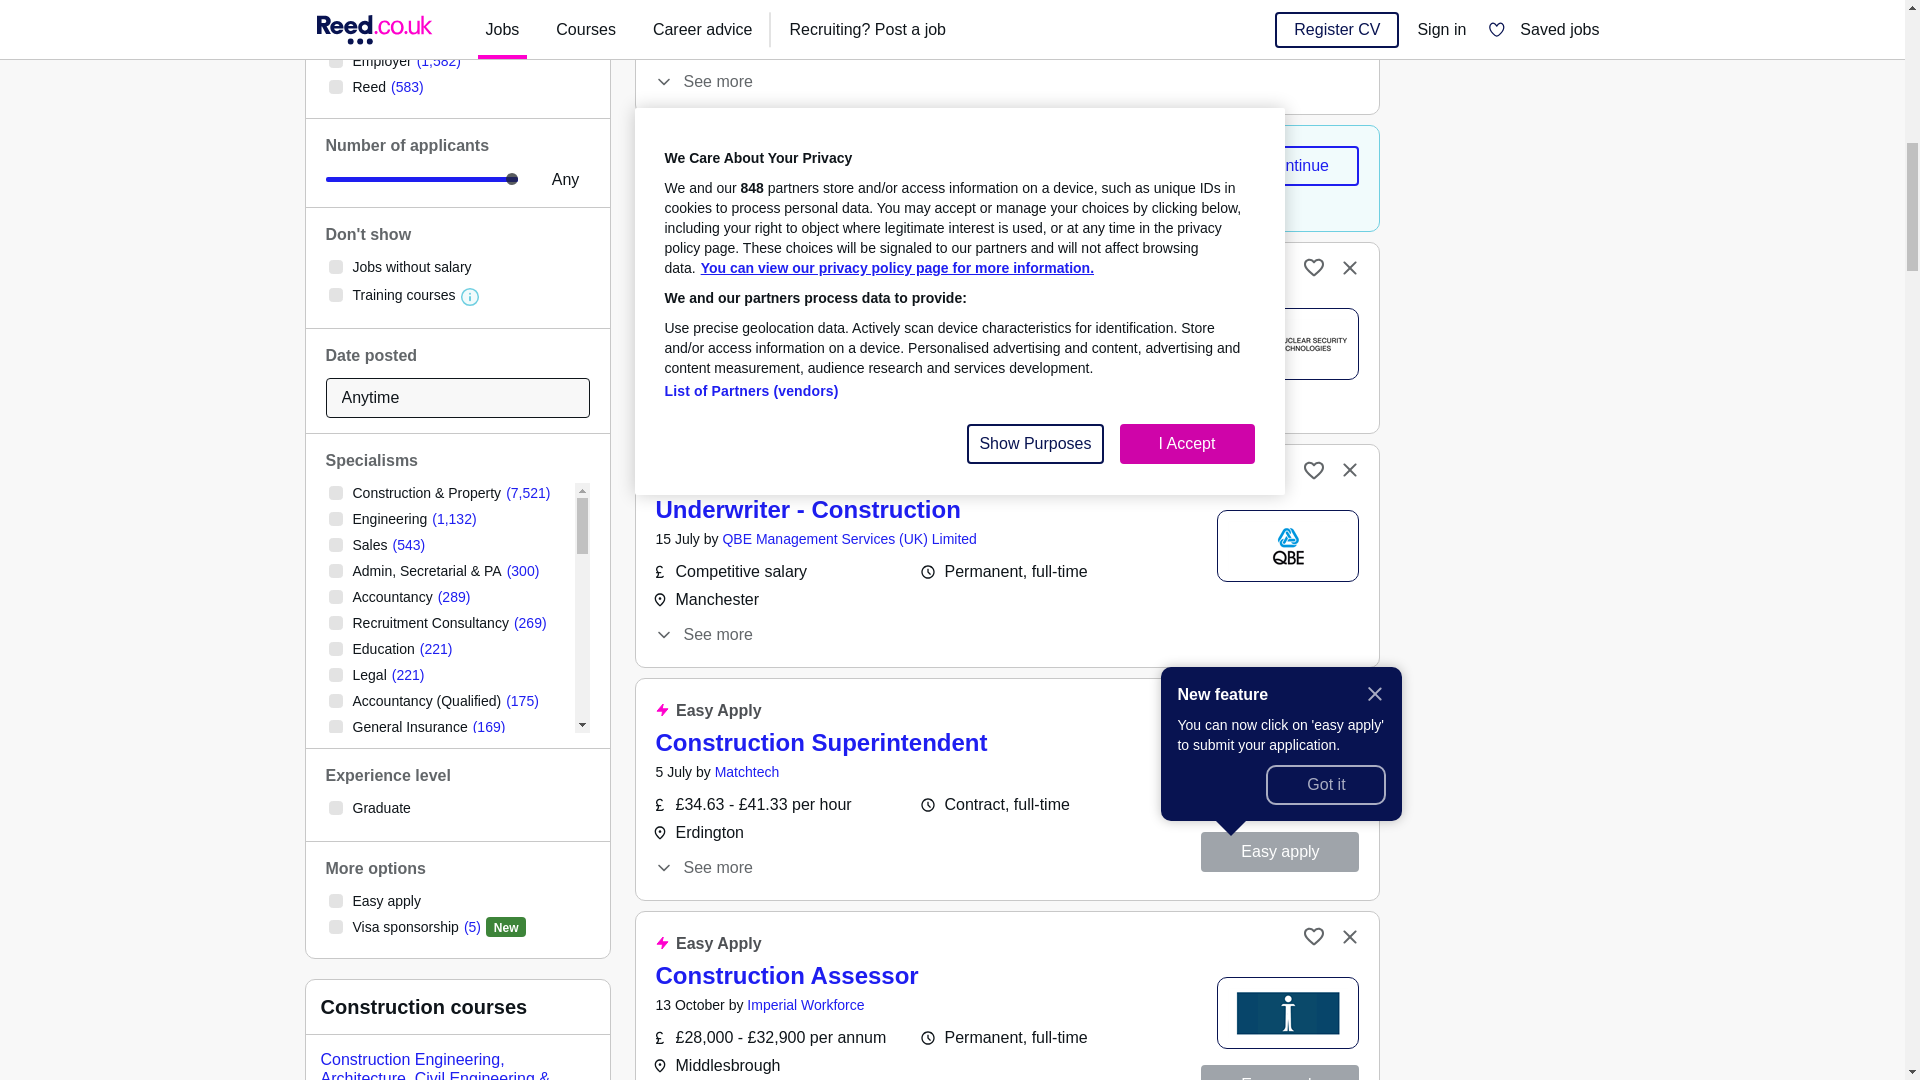  I want to click on on, so click(334, 267).